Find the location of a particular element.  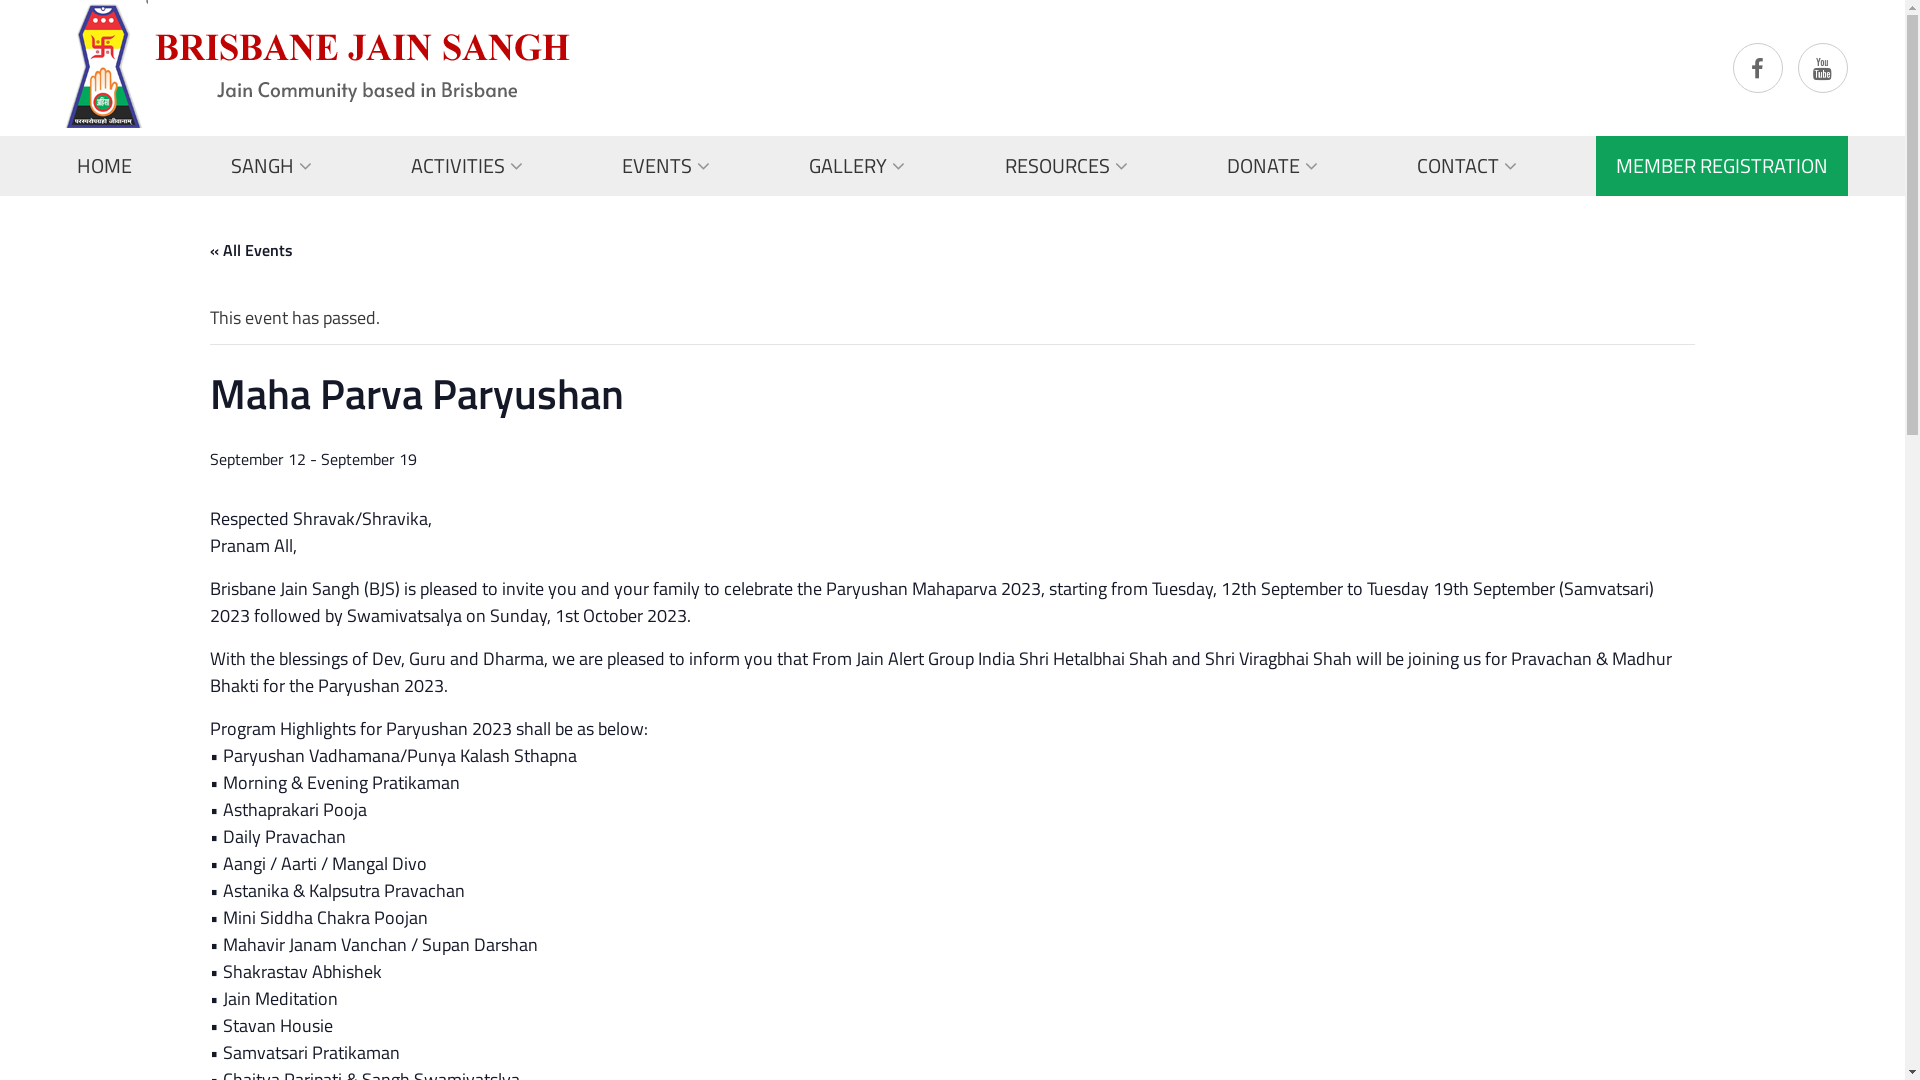

SANGH is located at coordinates (272, 166).